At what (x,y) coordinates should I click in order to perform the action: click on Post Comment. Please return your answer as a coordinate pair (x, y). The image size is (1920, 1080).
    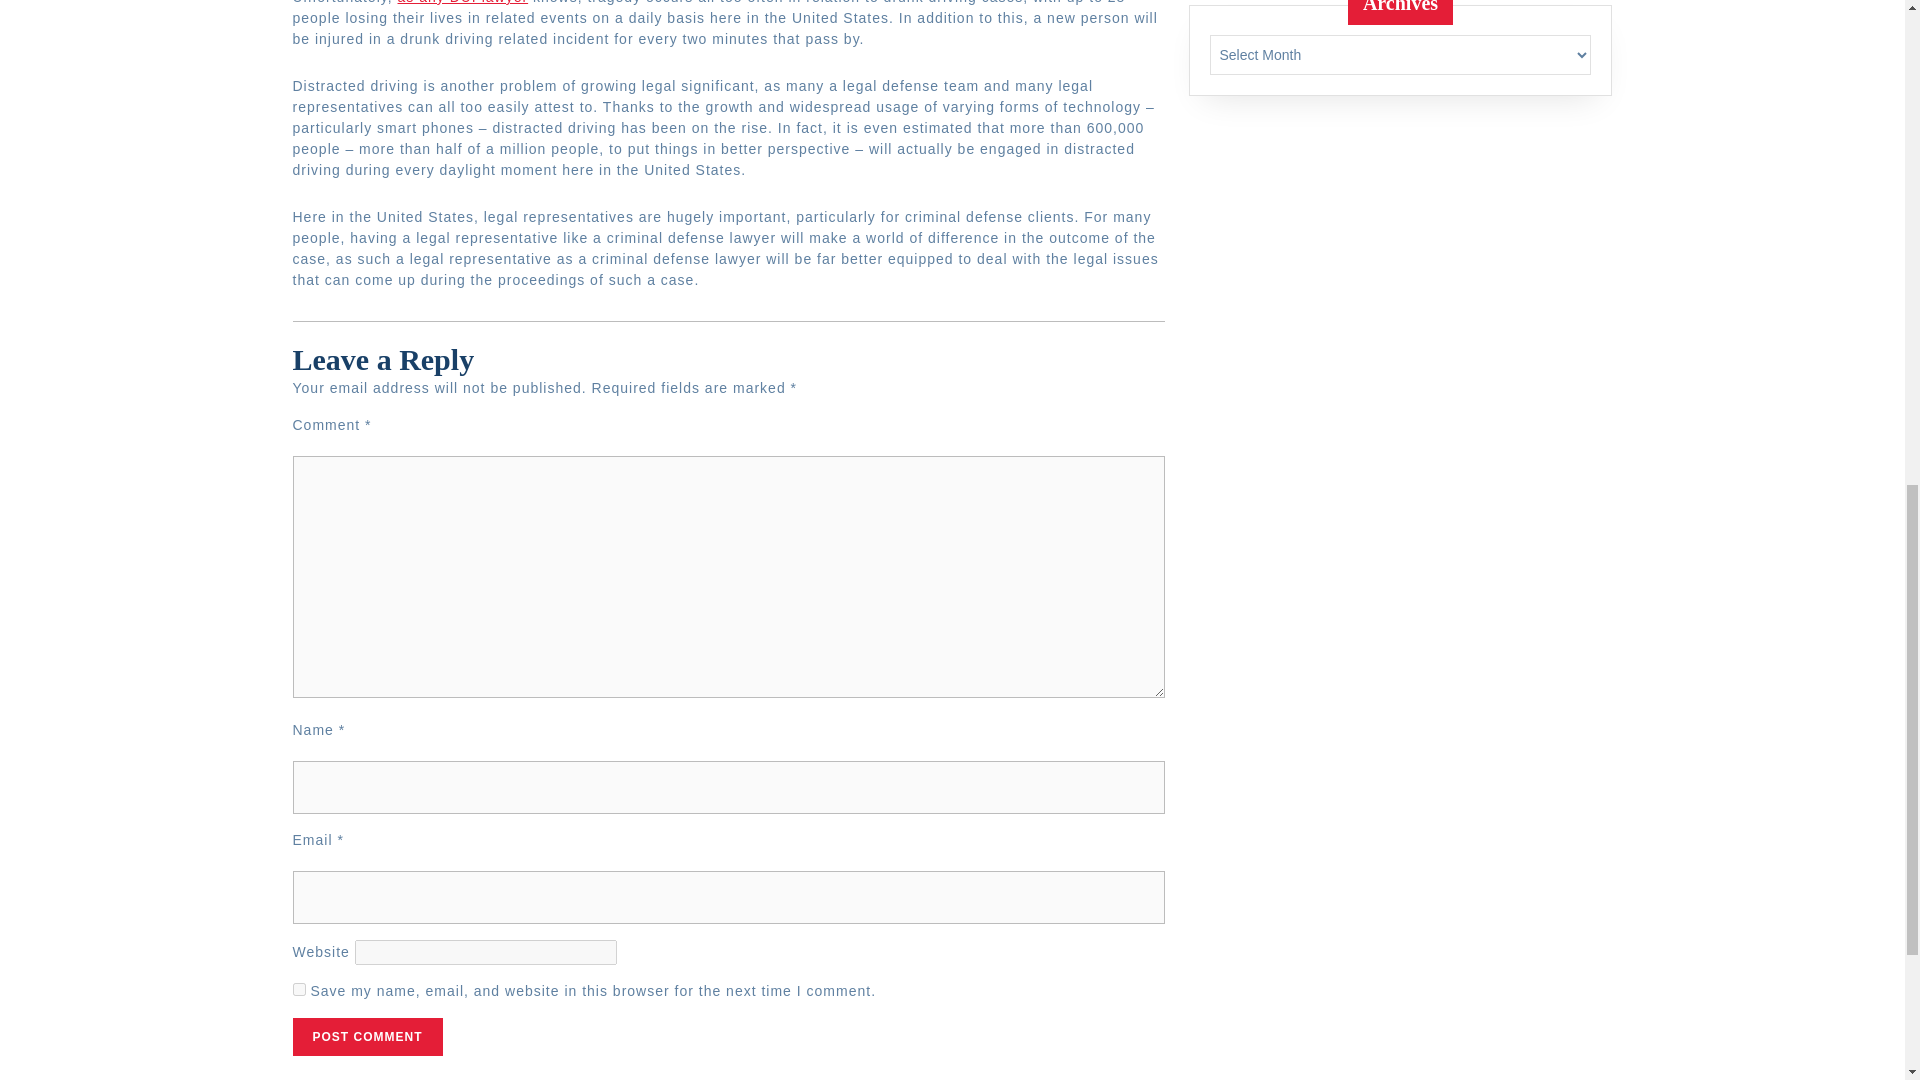
    Looking at the image, I should click on (366, 1037).